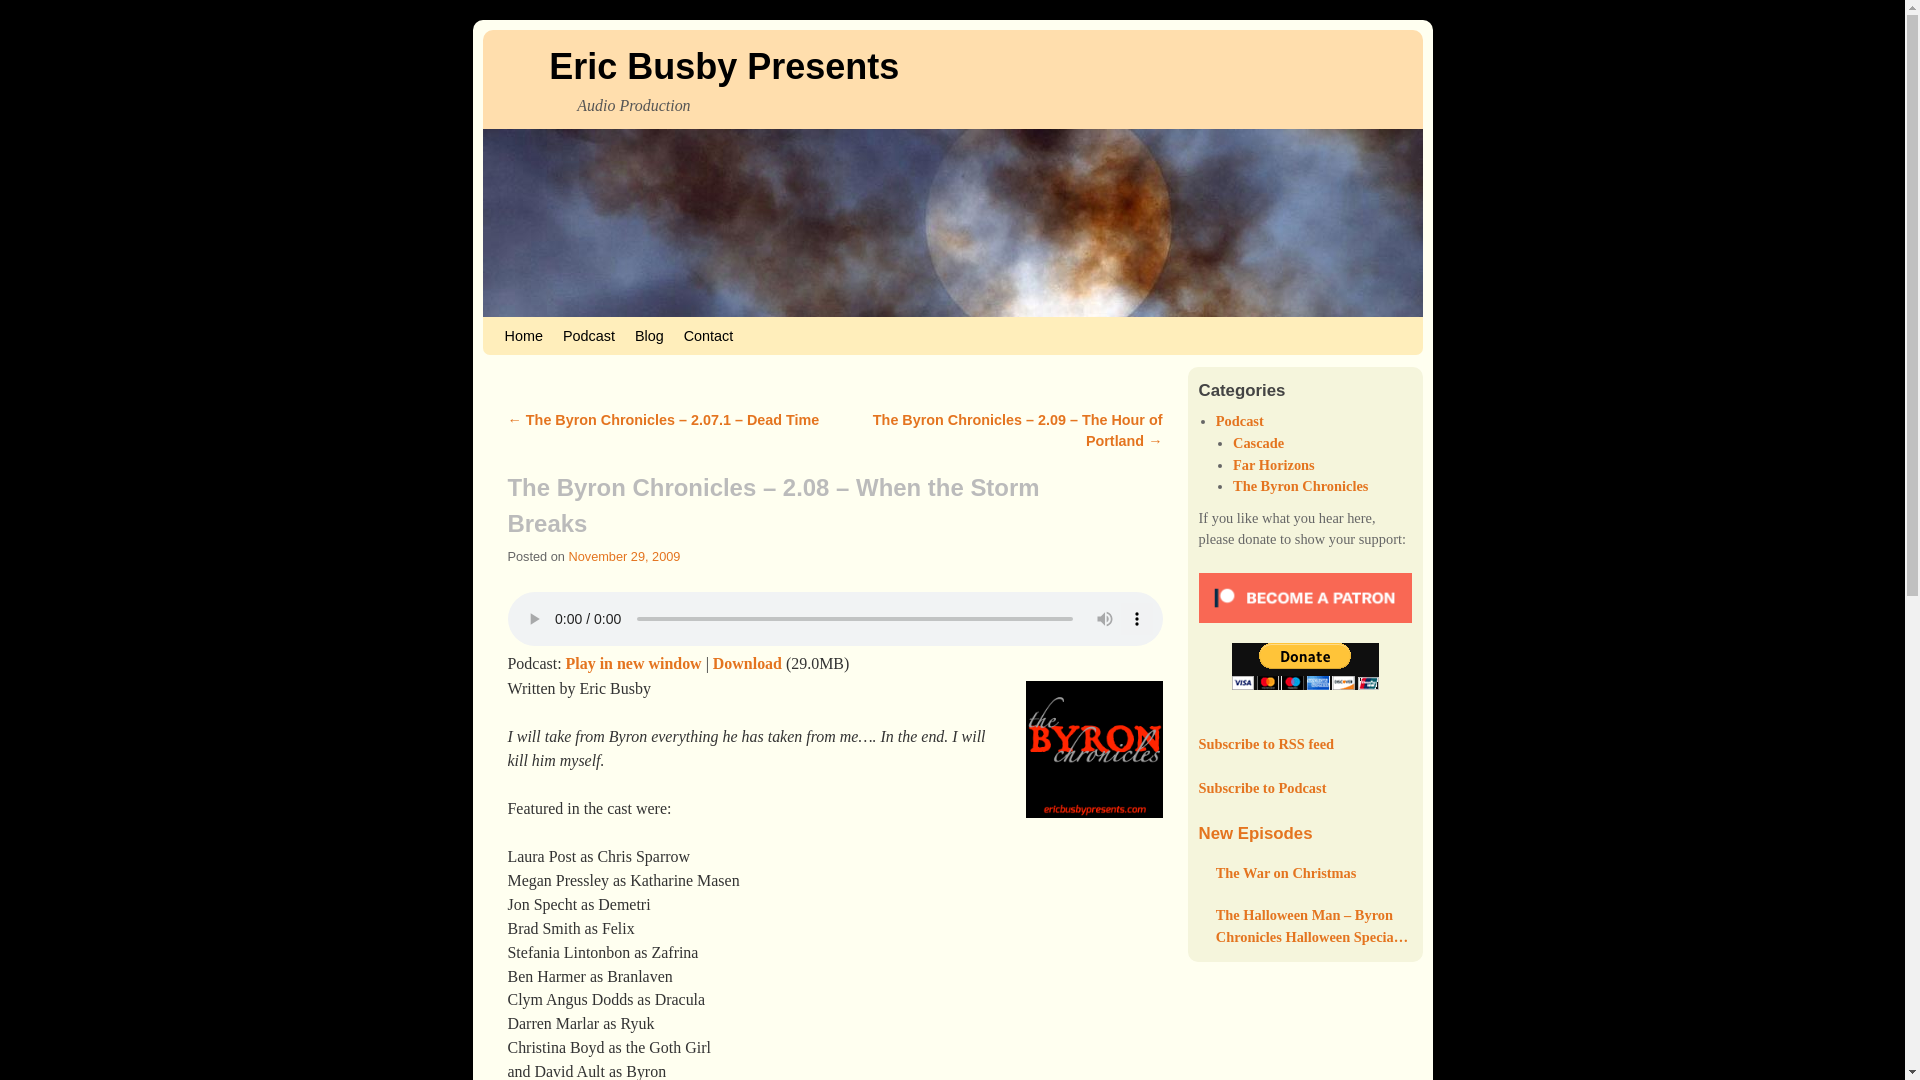 The height and width of the screenshot is (1080, 1920). I want to click on The Byron Chronicles, so click(1300, 486).